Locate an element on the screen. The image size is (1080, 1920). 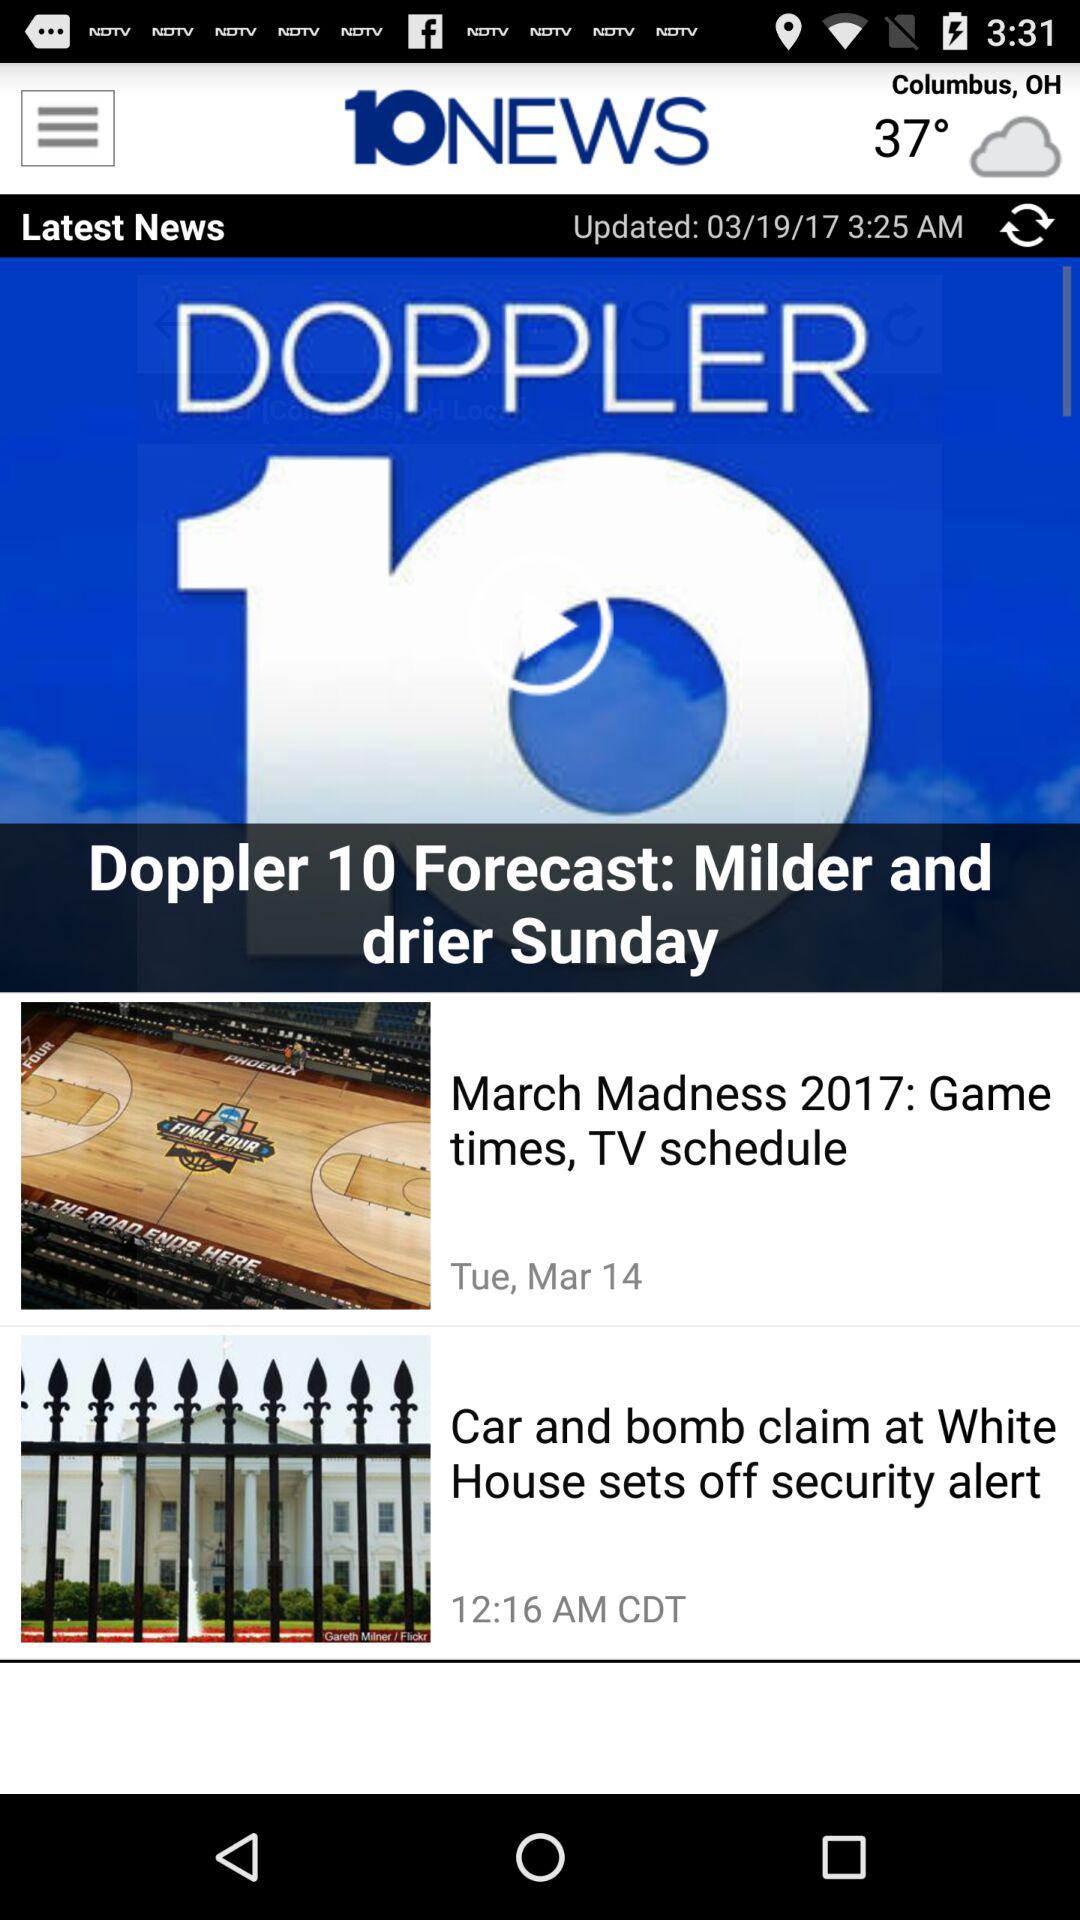
launch the app below the march madness 2017 is located at coordinates (754, 1275).